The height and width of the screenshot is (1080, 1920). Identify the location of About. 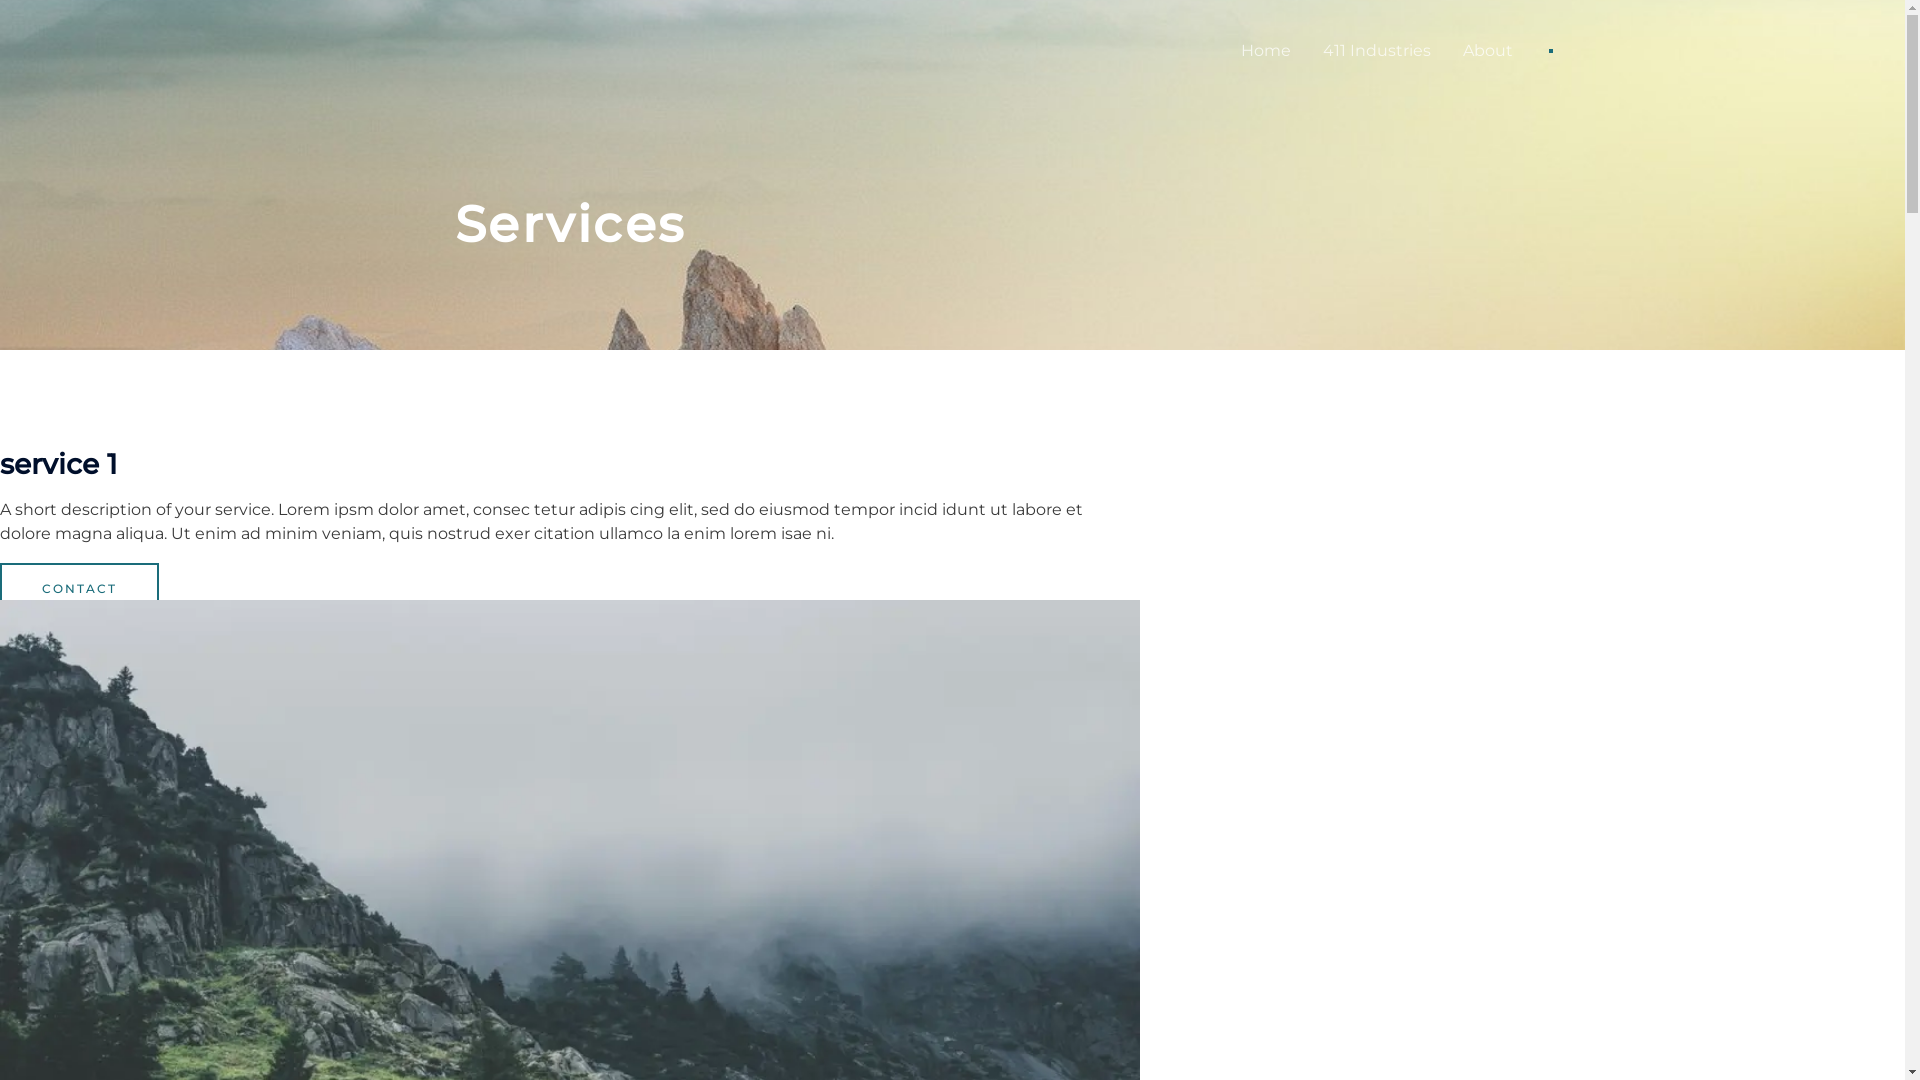
(1487, 51).